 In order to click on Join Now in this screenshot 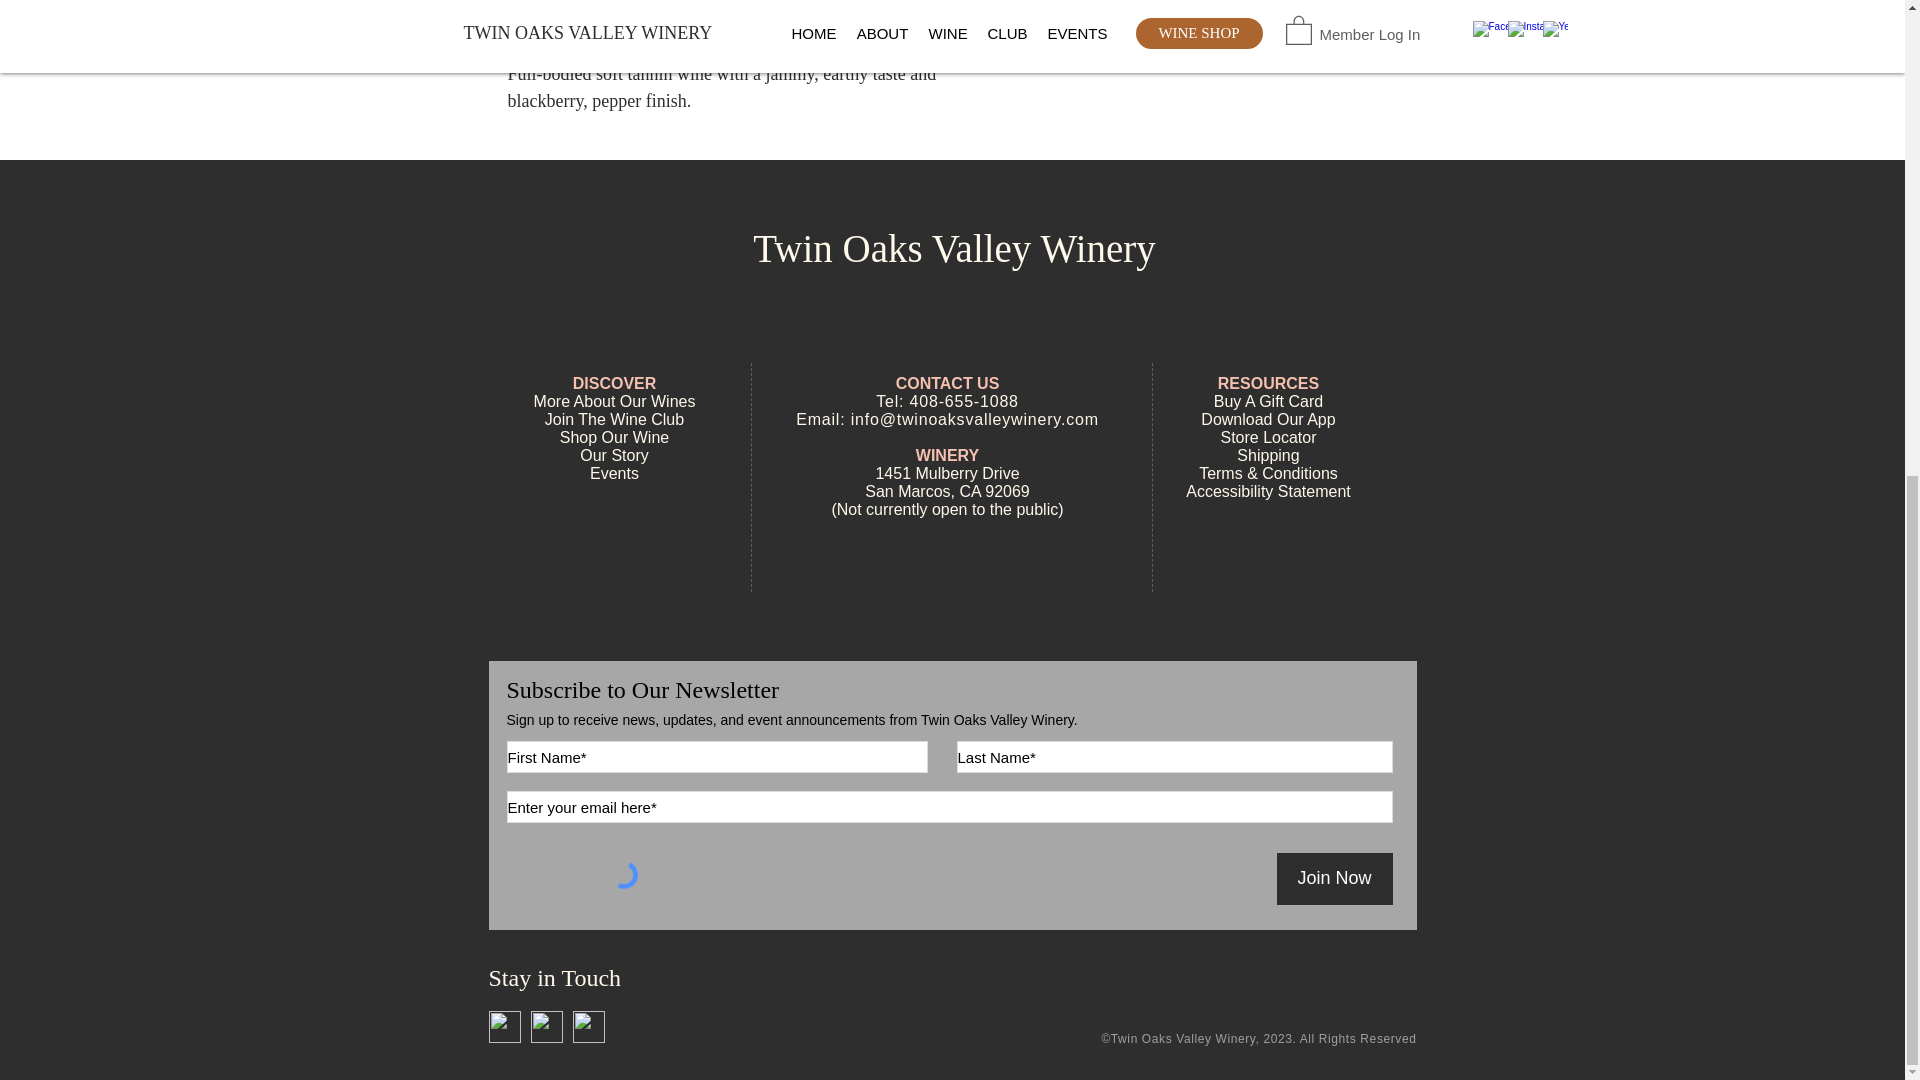, I will do `click(1334, 879)`.